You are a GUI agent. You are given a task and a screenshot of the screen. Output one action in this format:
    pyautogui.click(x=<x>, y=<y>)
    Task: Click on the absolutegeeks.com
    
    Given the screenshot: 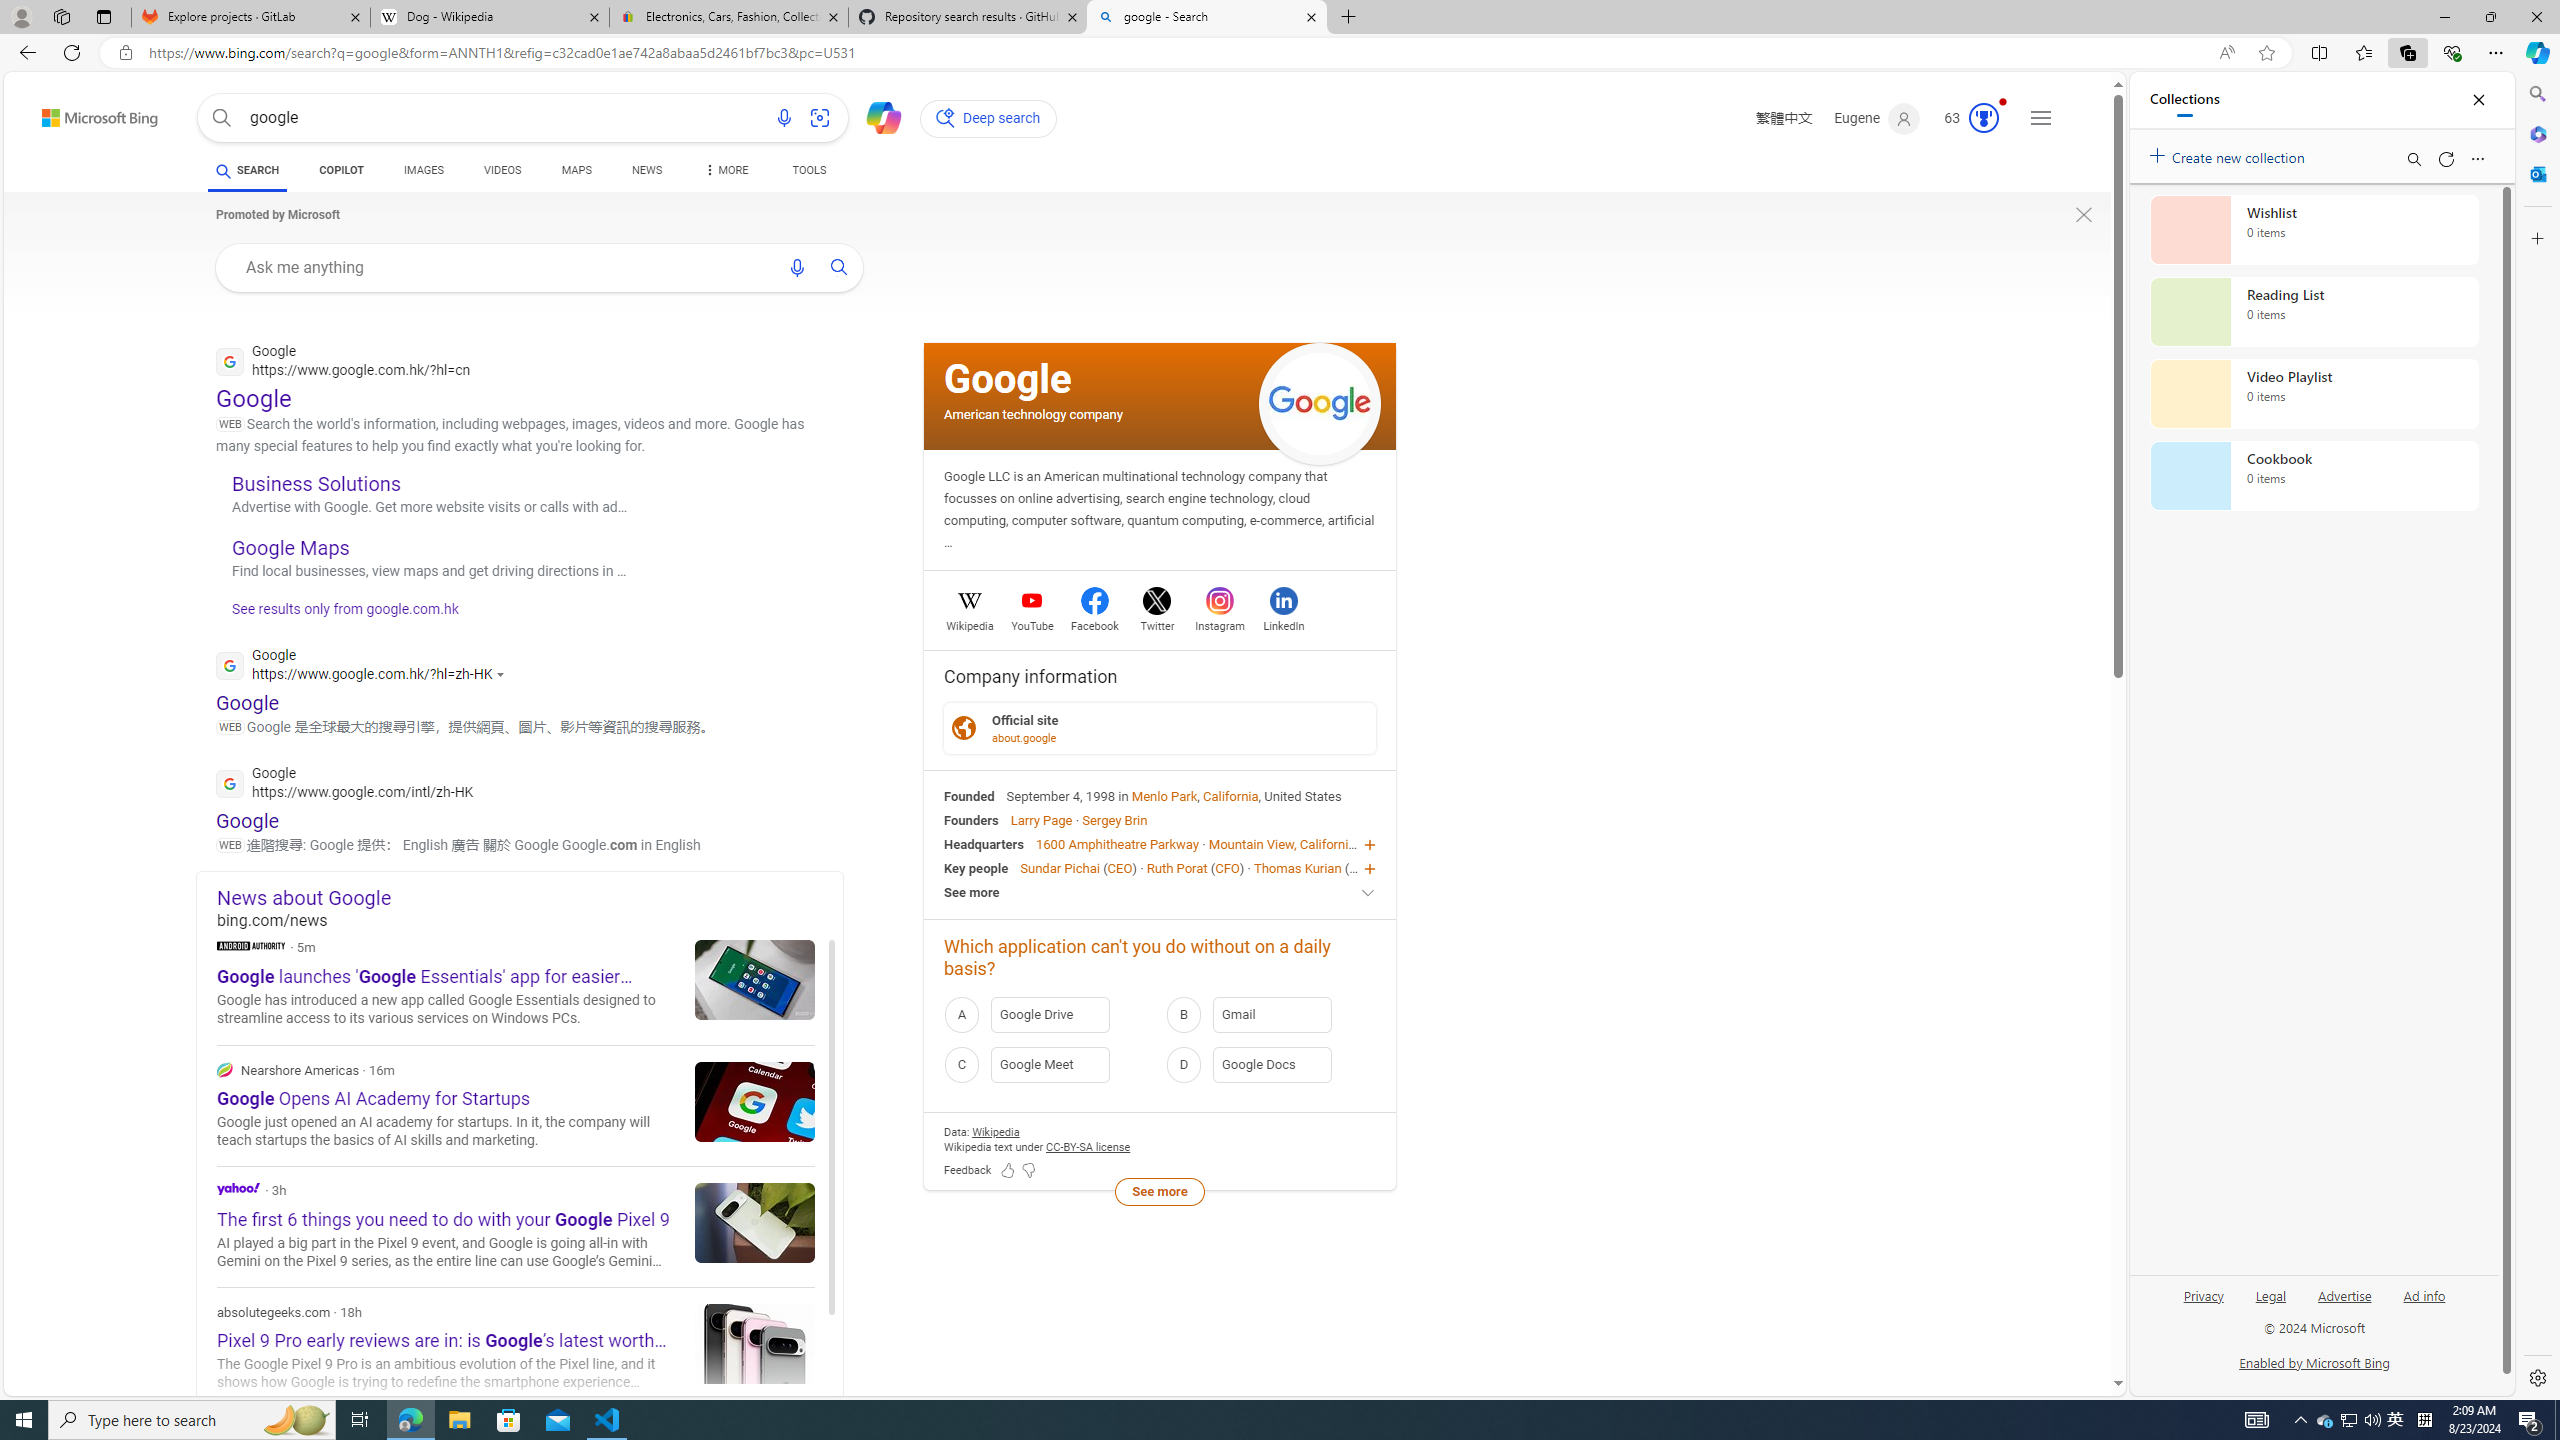 What is the action you would take?
    pyautogui.click(x=516, y=1348)
    